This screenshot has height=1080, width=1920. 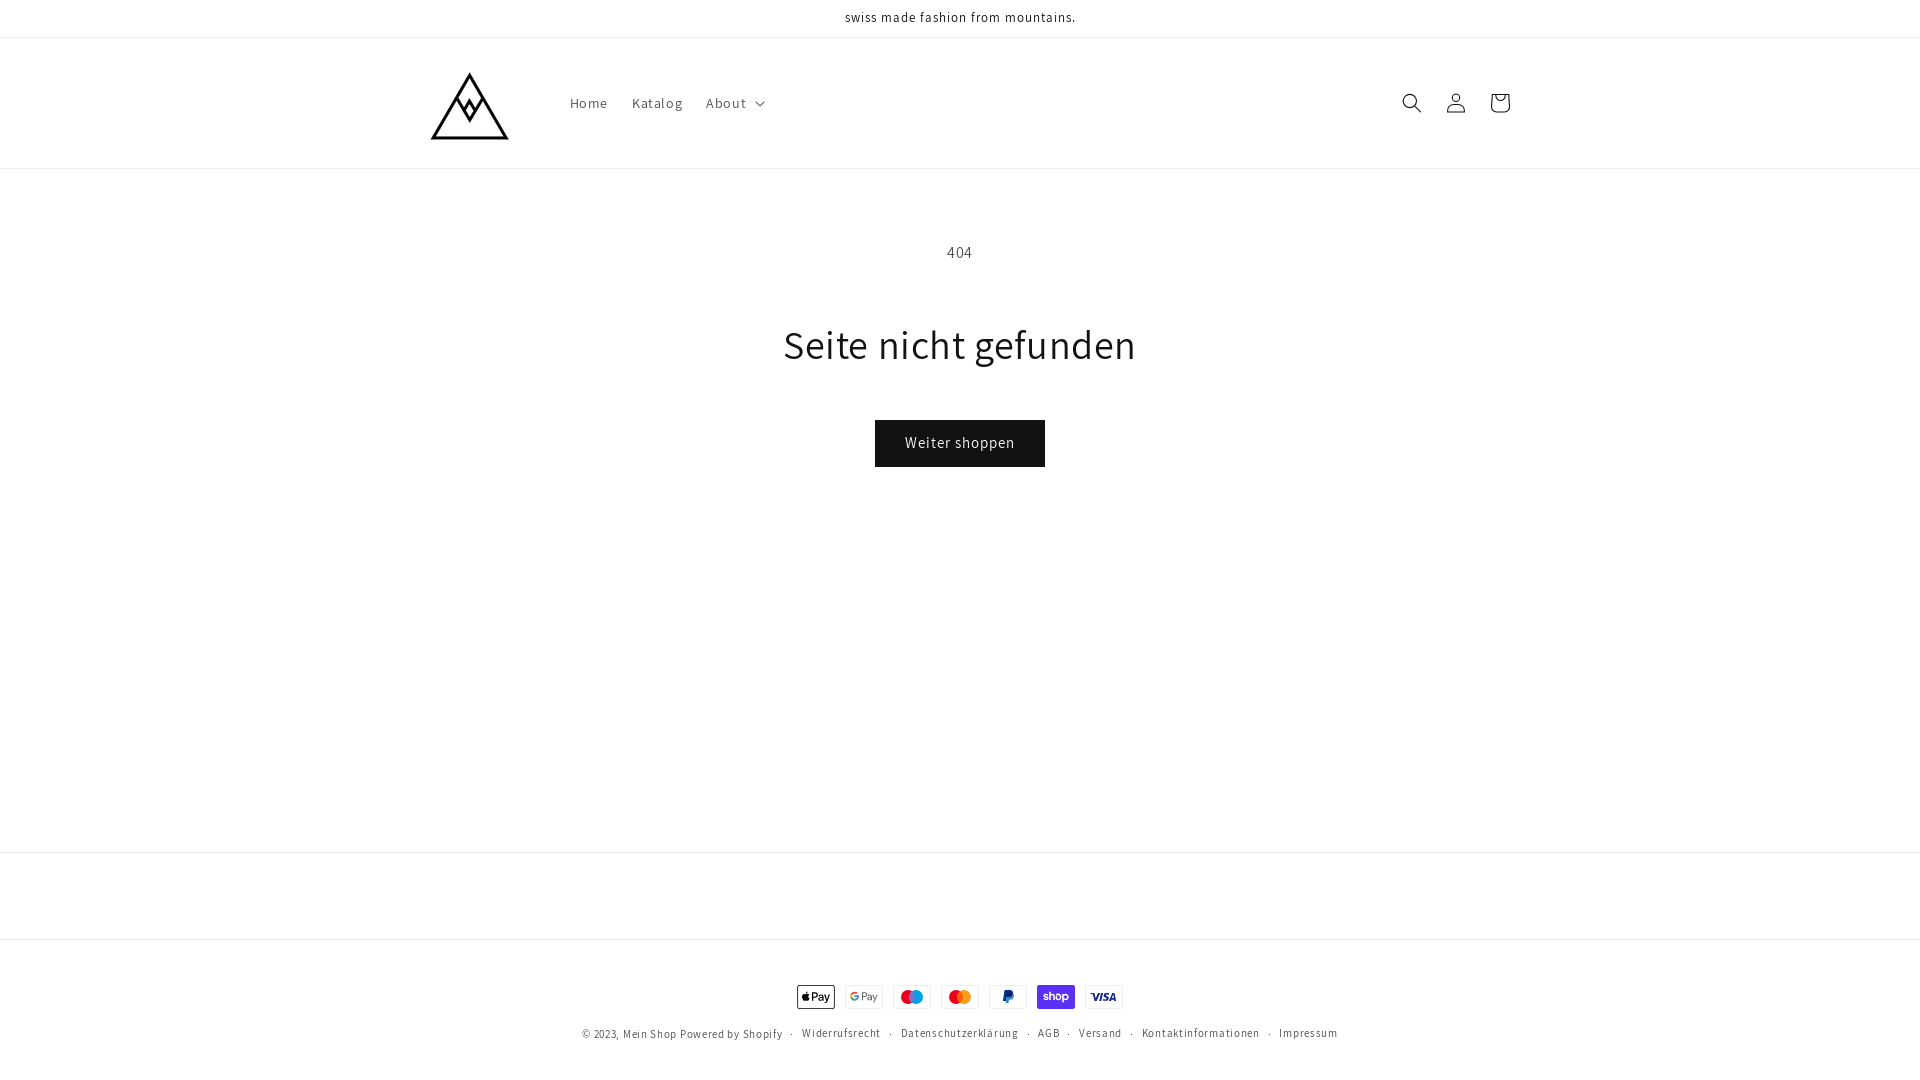 What do you see at coordinates (657, 103) in the screenshot?
I see `Katalog` at bounding box center [657, 103].